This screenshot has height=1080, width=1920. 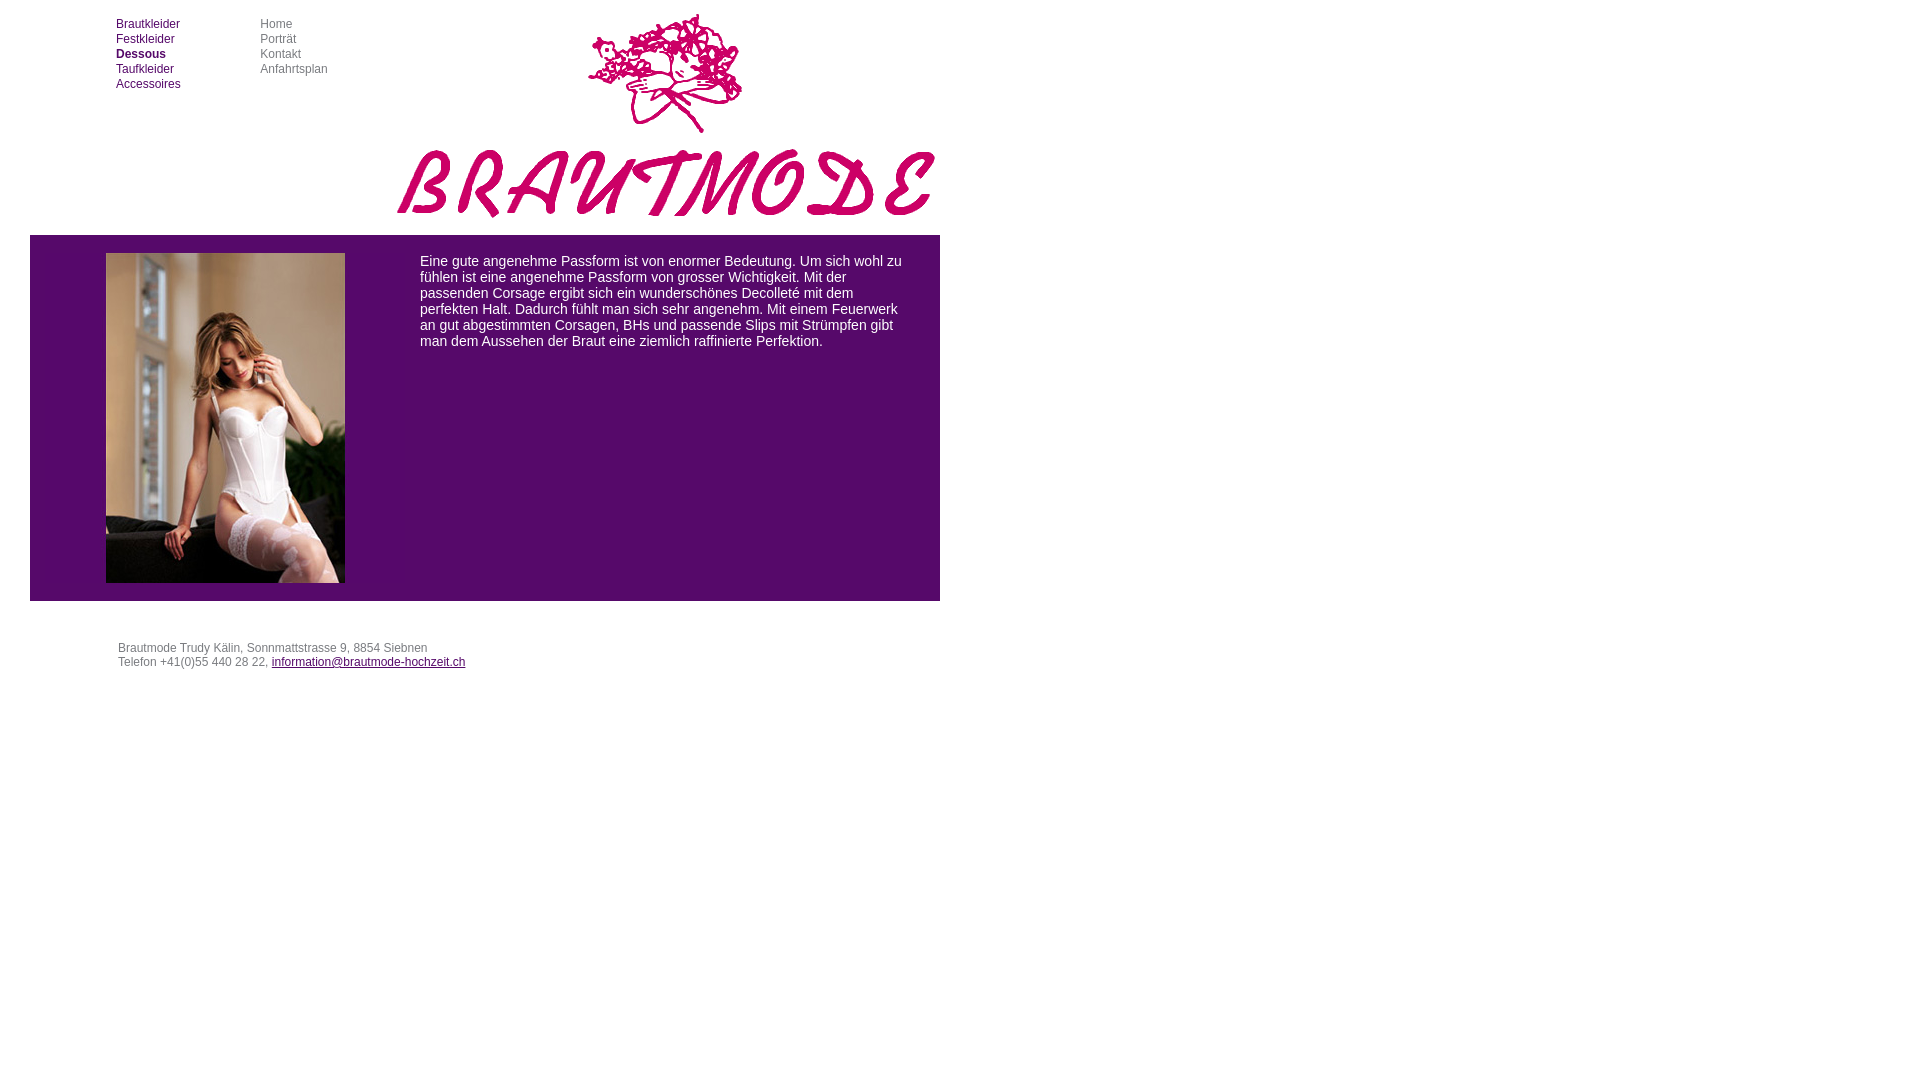 I want to click on Kontakt, so click(x=280, y=54).